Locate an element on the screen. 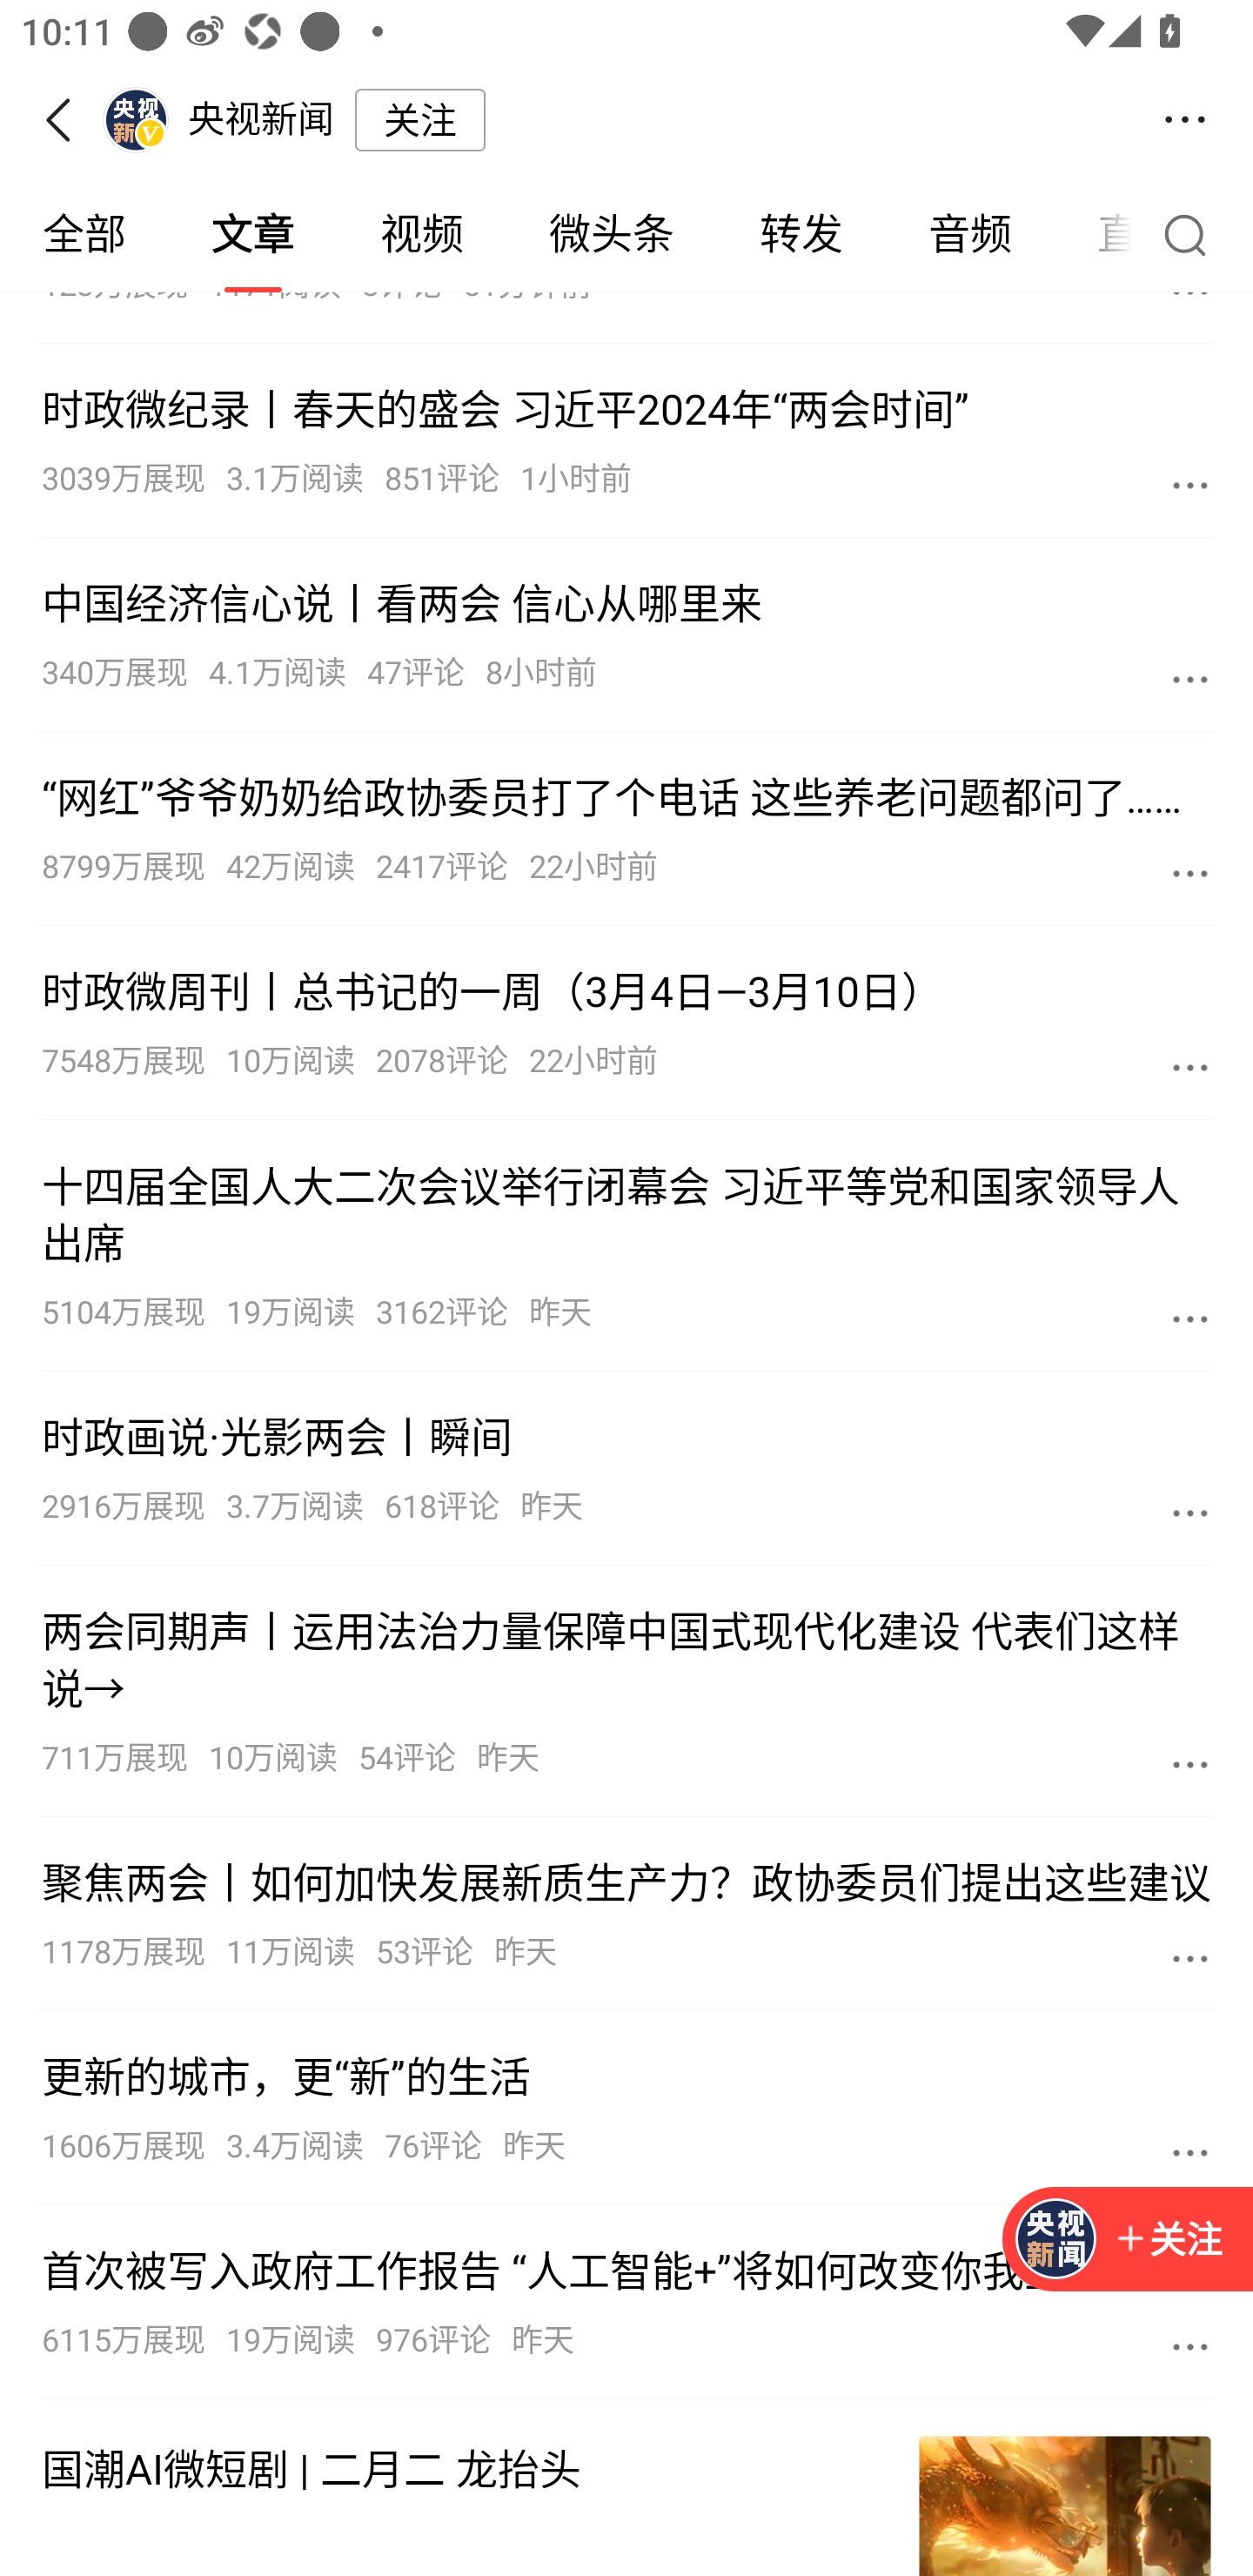 The height and width of the screenshot is (2576, 1253). 文章 is located at coordinates (252, 235).